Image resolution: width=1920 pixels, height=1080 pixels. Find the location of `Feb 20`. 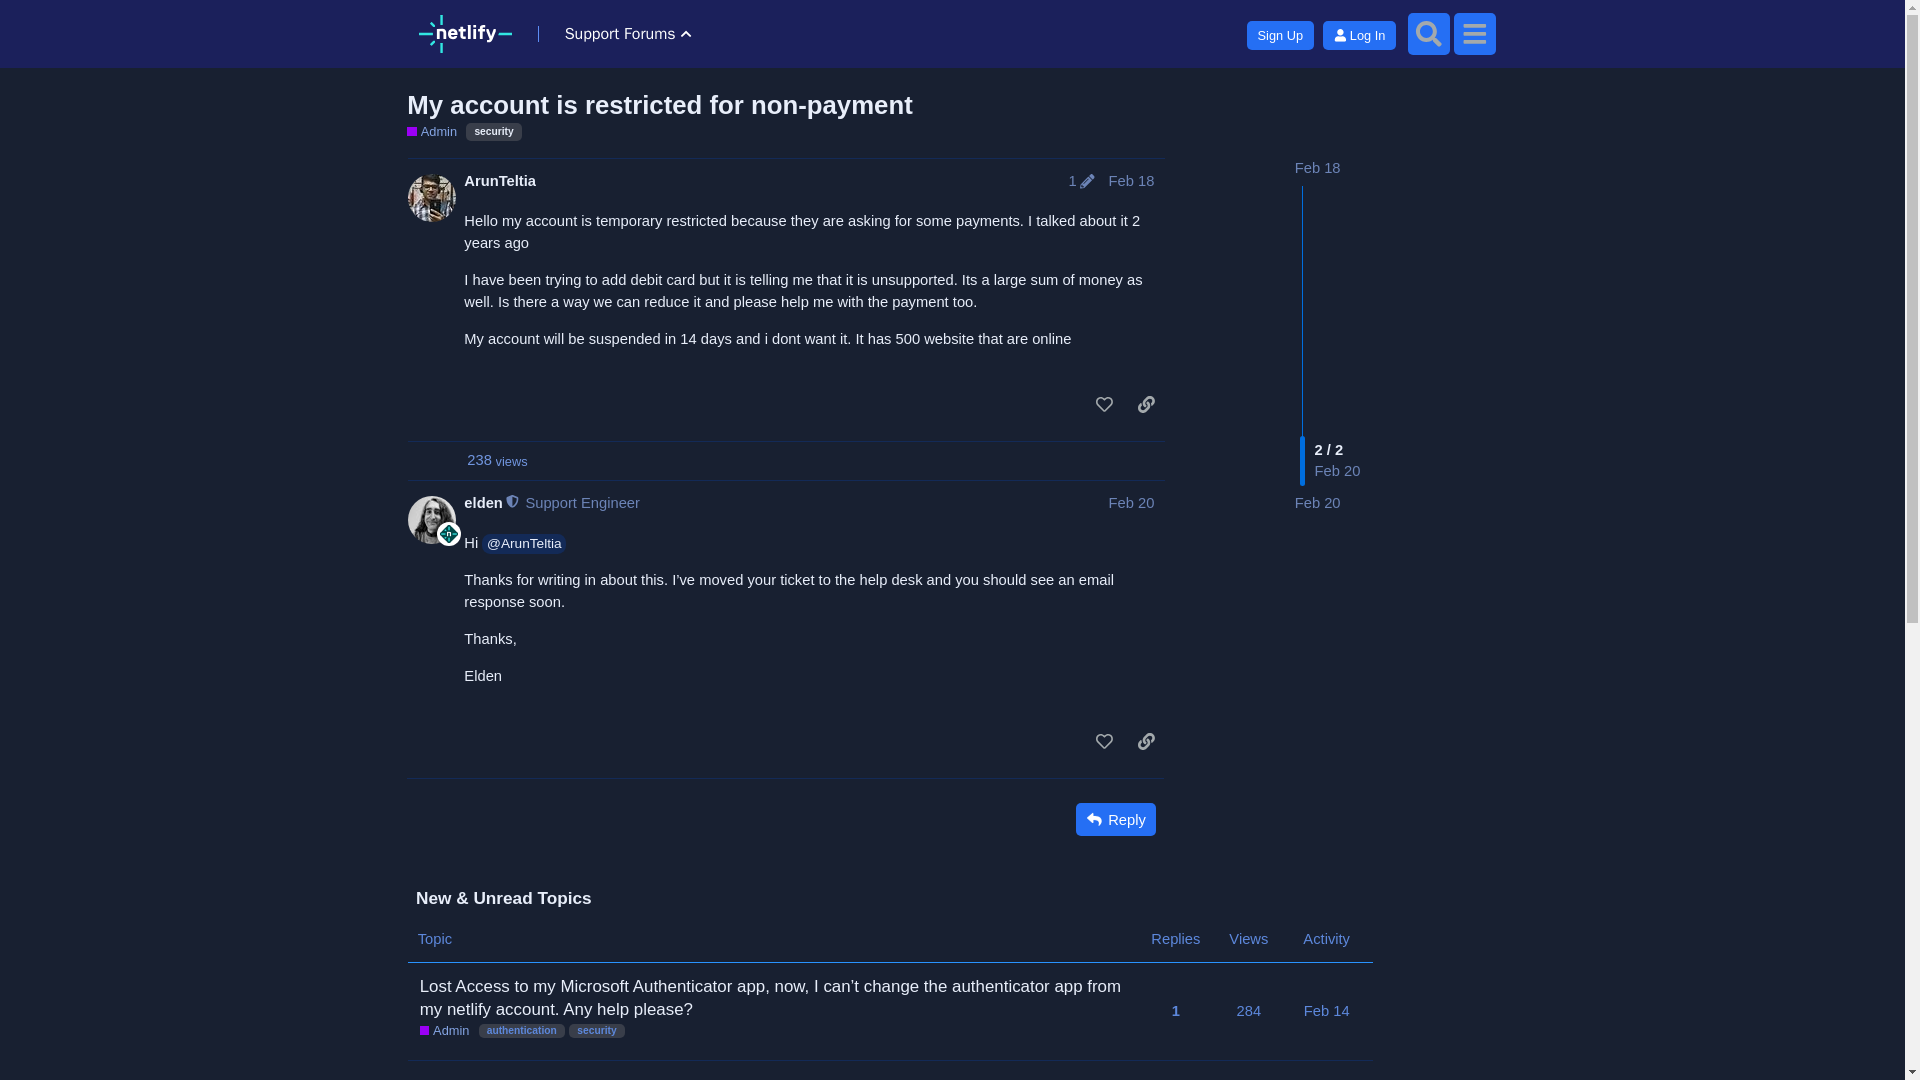

Feb 20 is located at coordinates (1132, 502).